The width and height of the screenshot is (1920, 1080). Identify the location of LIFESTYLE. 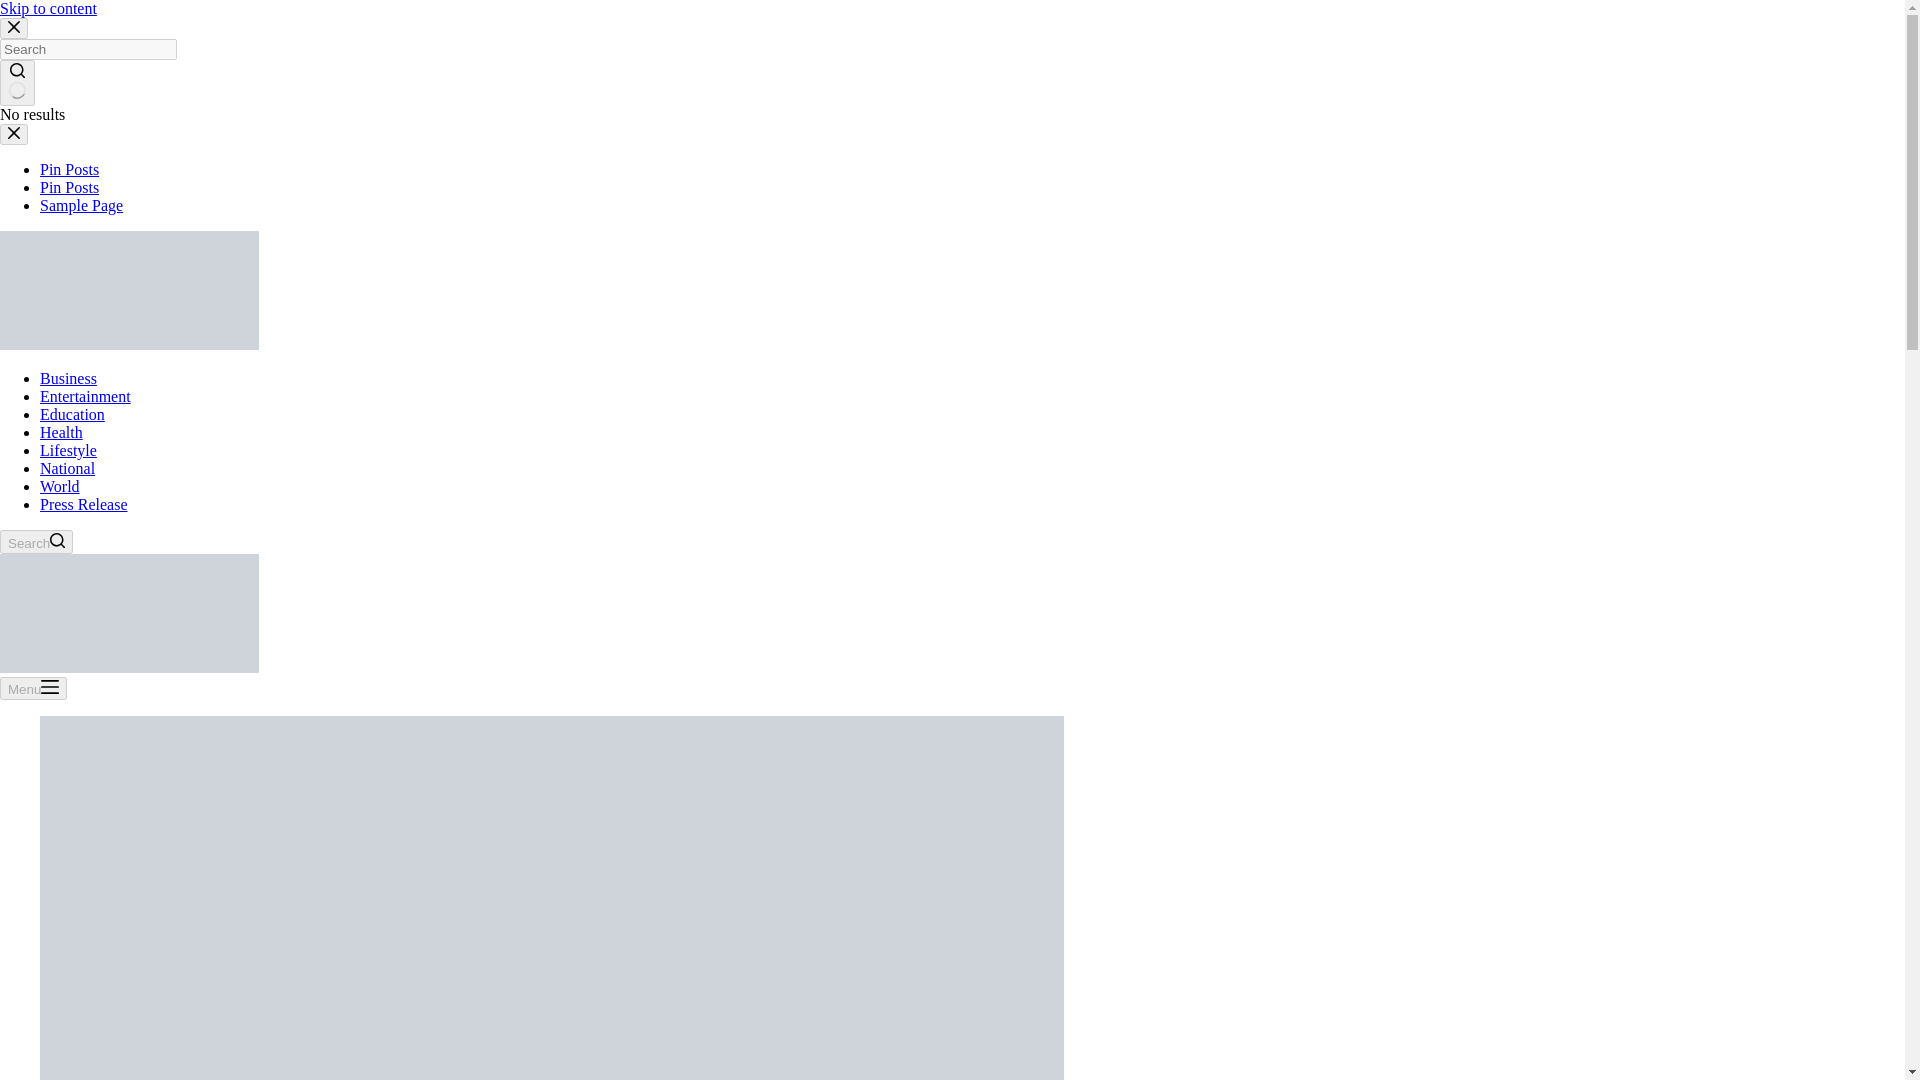
(462, 941).